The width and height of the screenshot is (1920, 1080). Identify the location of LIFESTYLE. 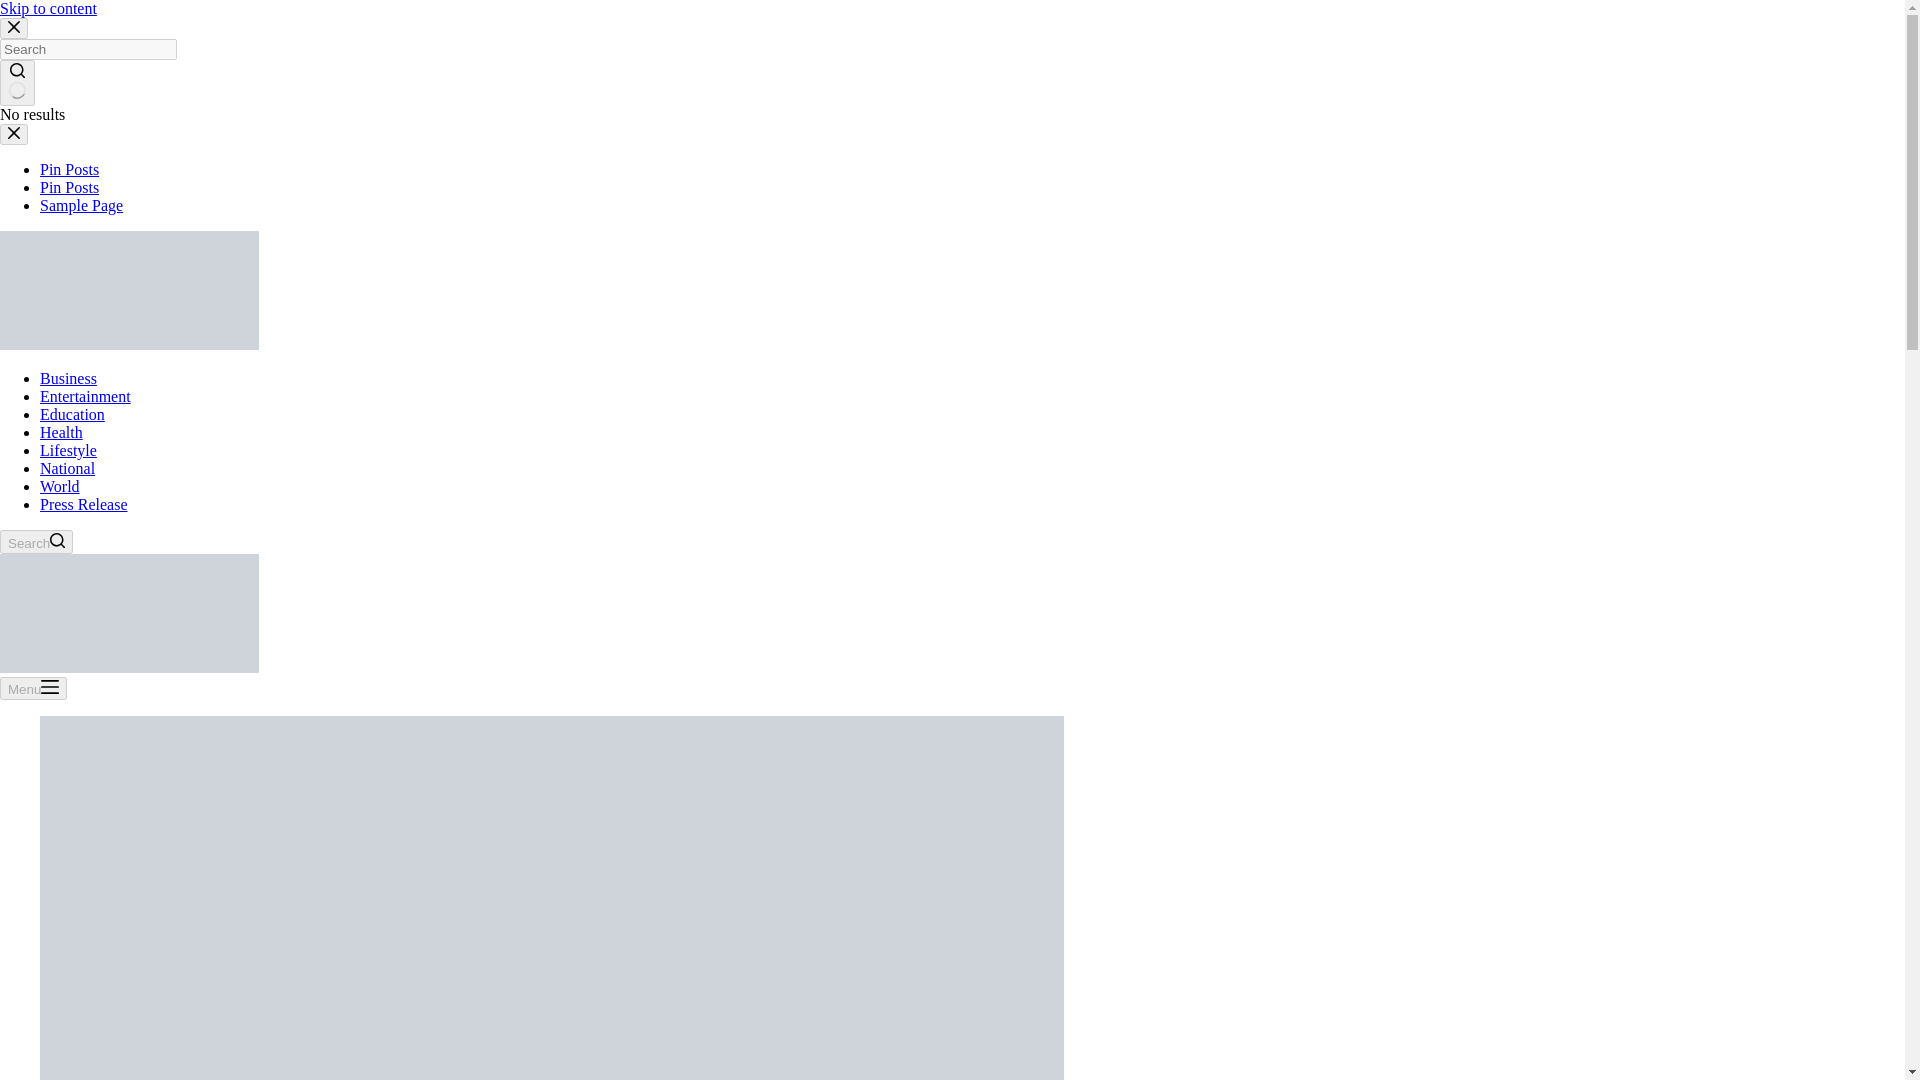
(462, 941).